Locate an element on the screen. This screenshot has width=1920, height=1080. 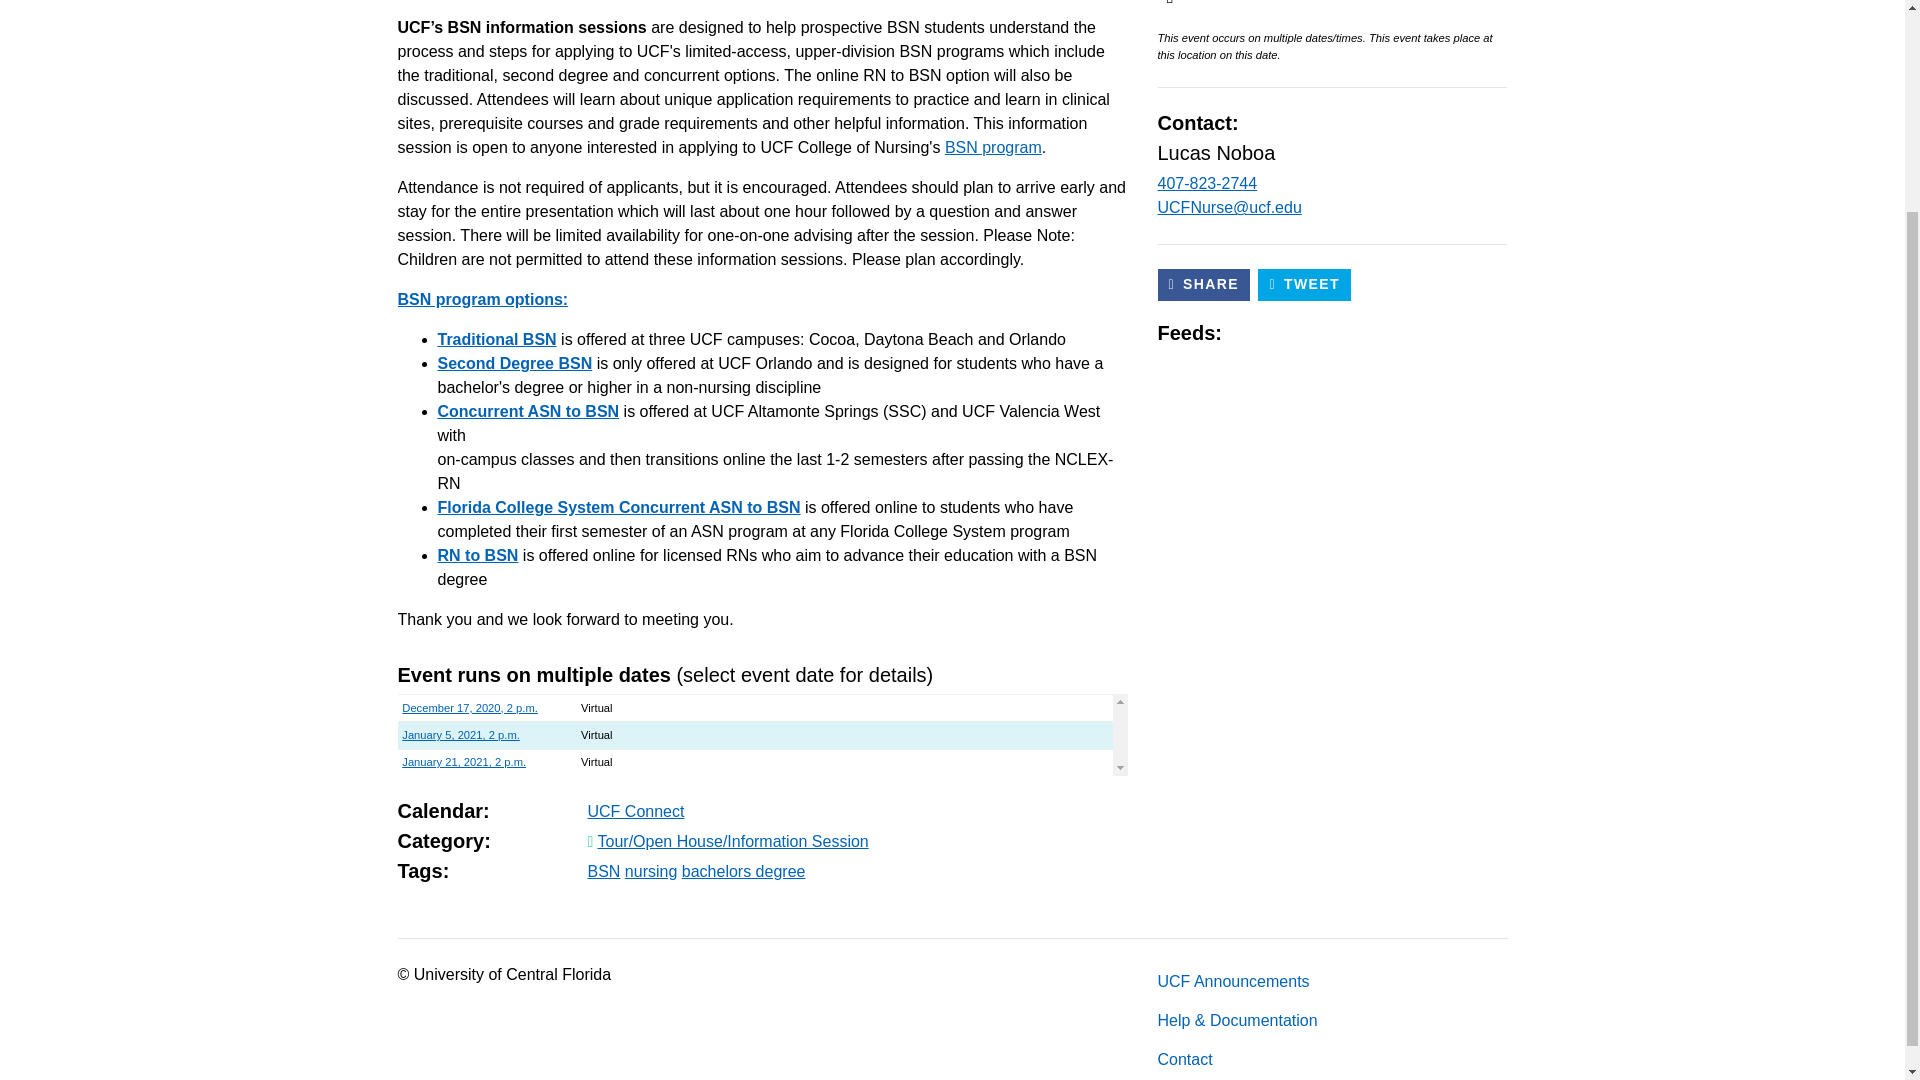
TWEET is located at coordinates (1304, 284).